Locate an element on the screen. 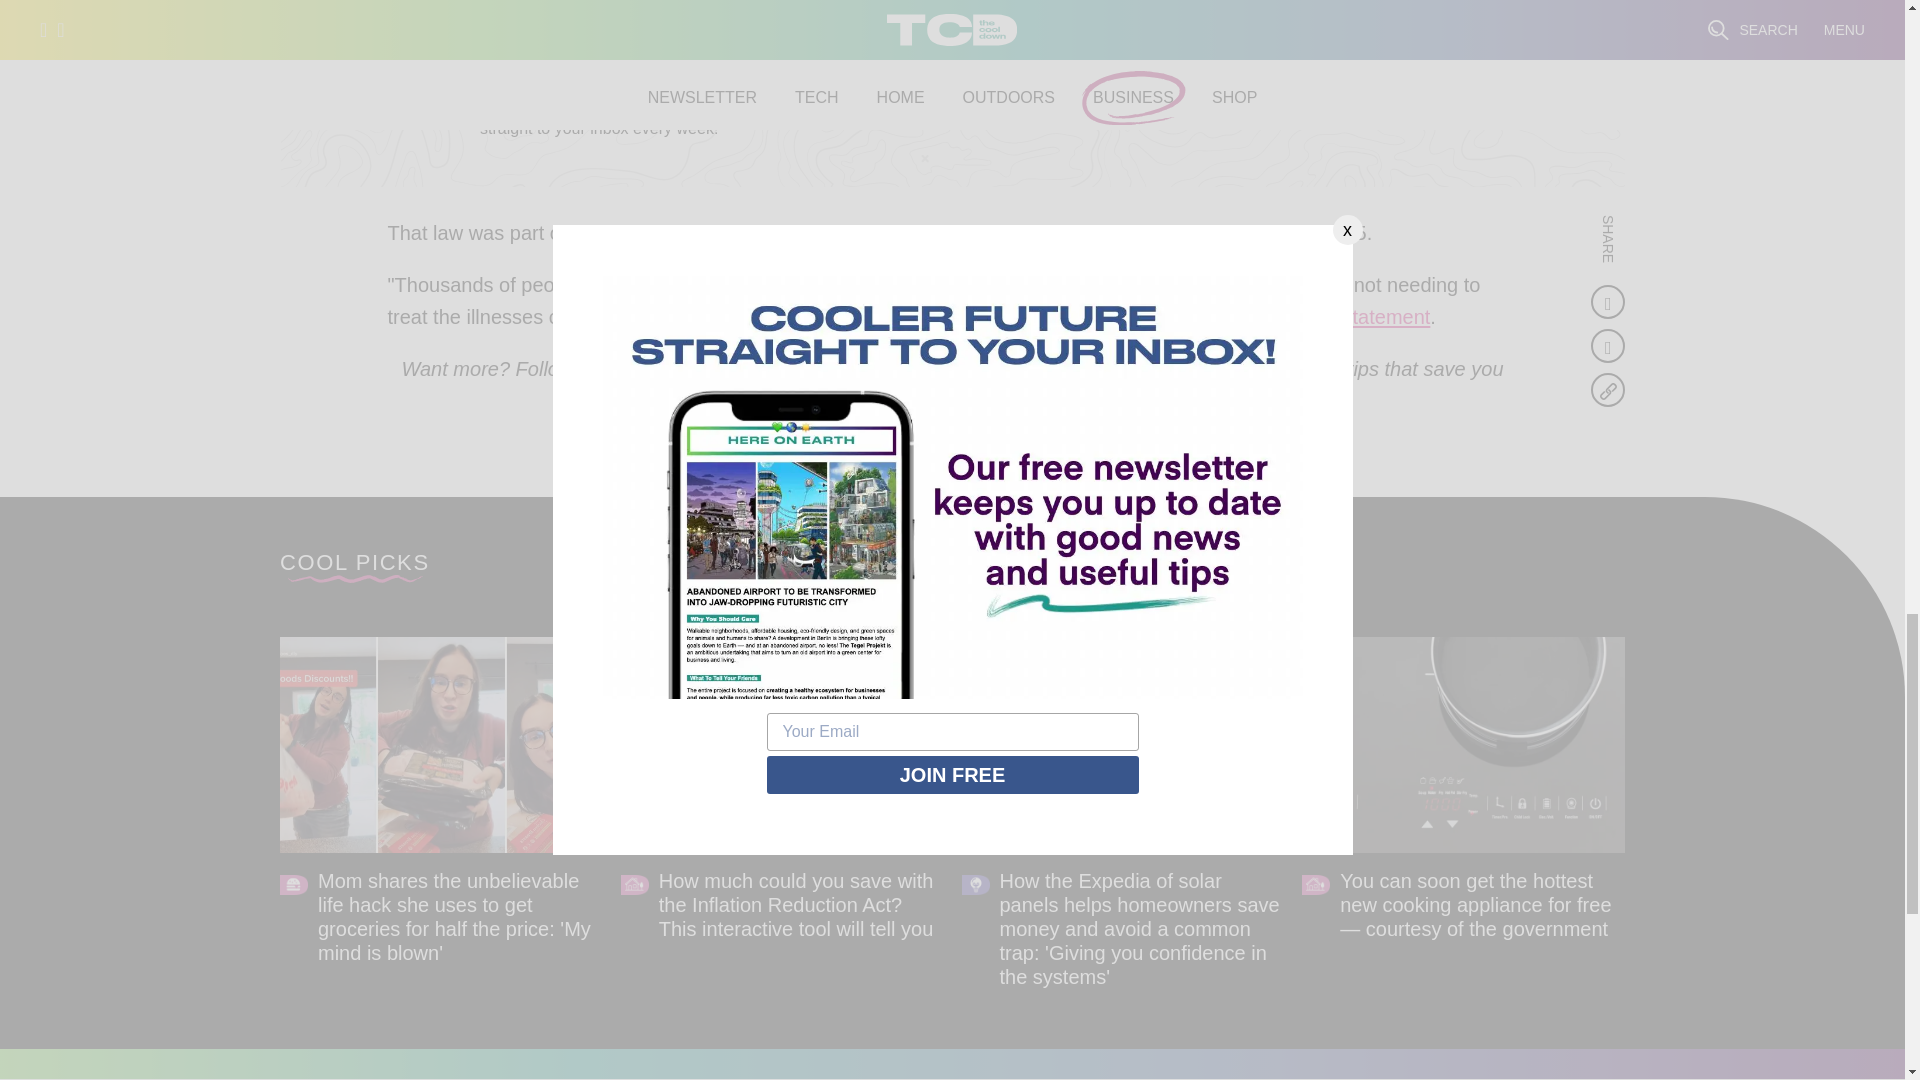 The width and height of the screenshot is (1920, 1080). Sign Up is located at coordinates (1370, 105).